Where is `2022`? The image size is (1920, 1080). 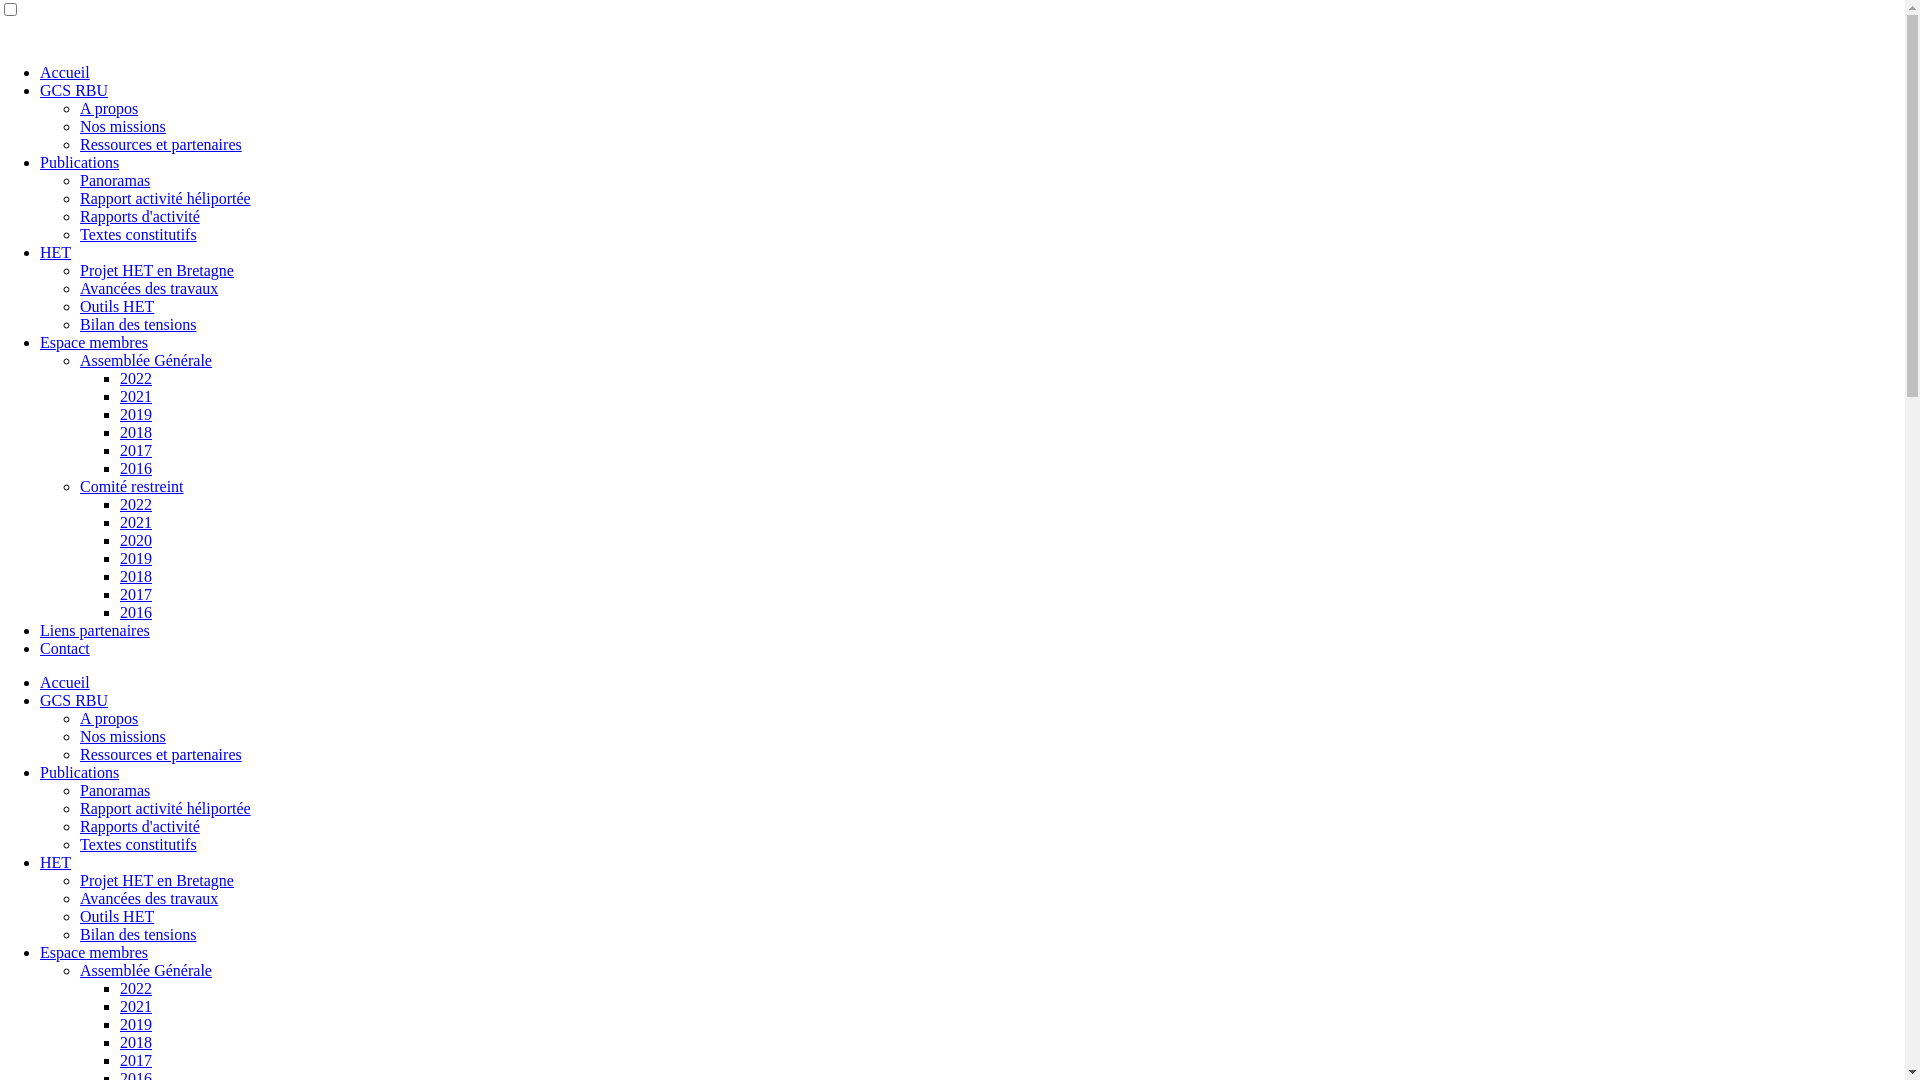
2022 is located at coordinates (136, 504).